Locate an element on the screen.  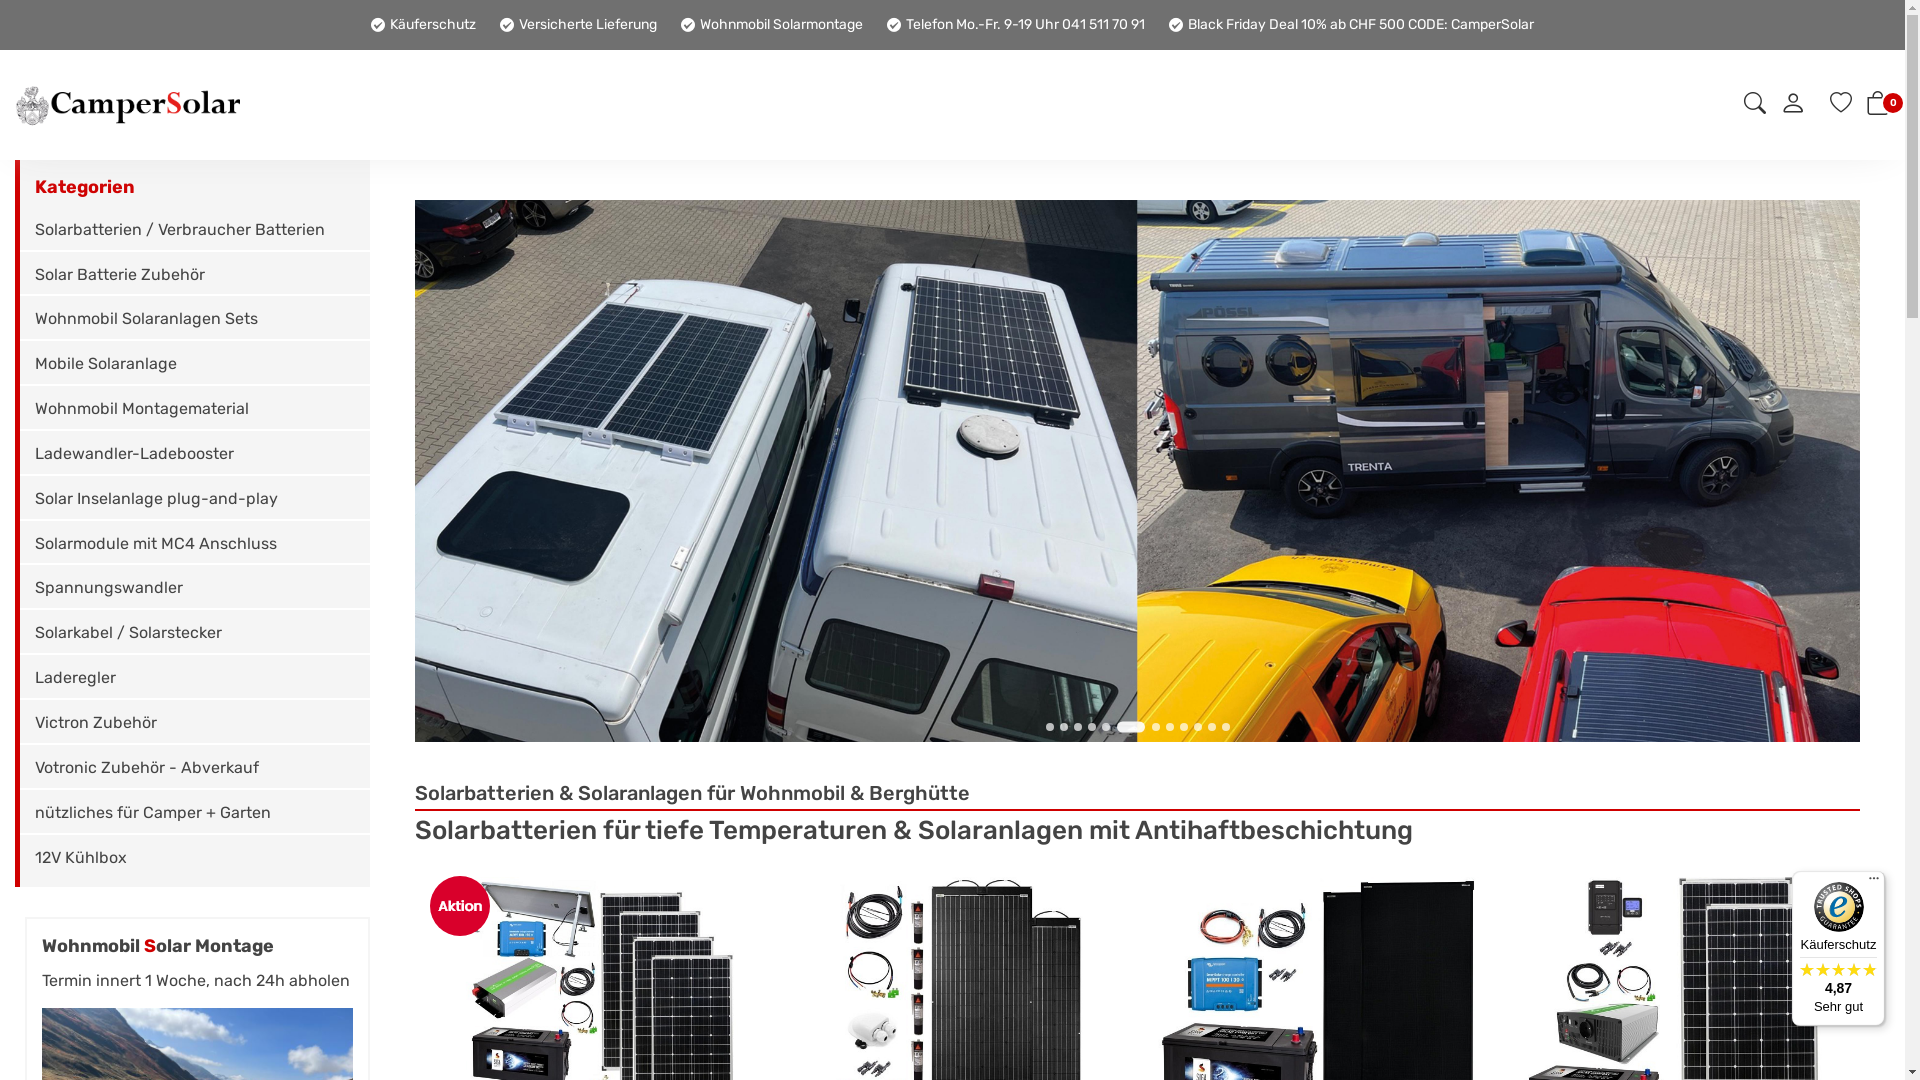
Ladewandler-Ladebooster is located at coordinates (195, 456).